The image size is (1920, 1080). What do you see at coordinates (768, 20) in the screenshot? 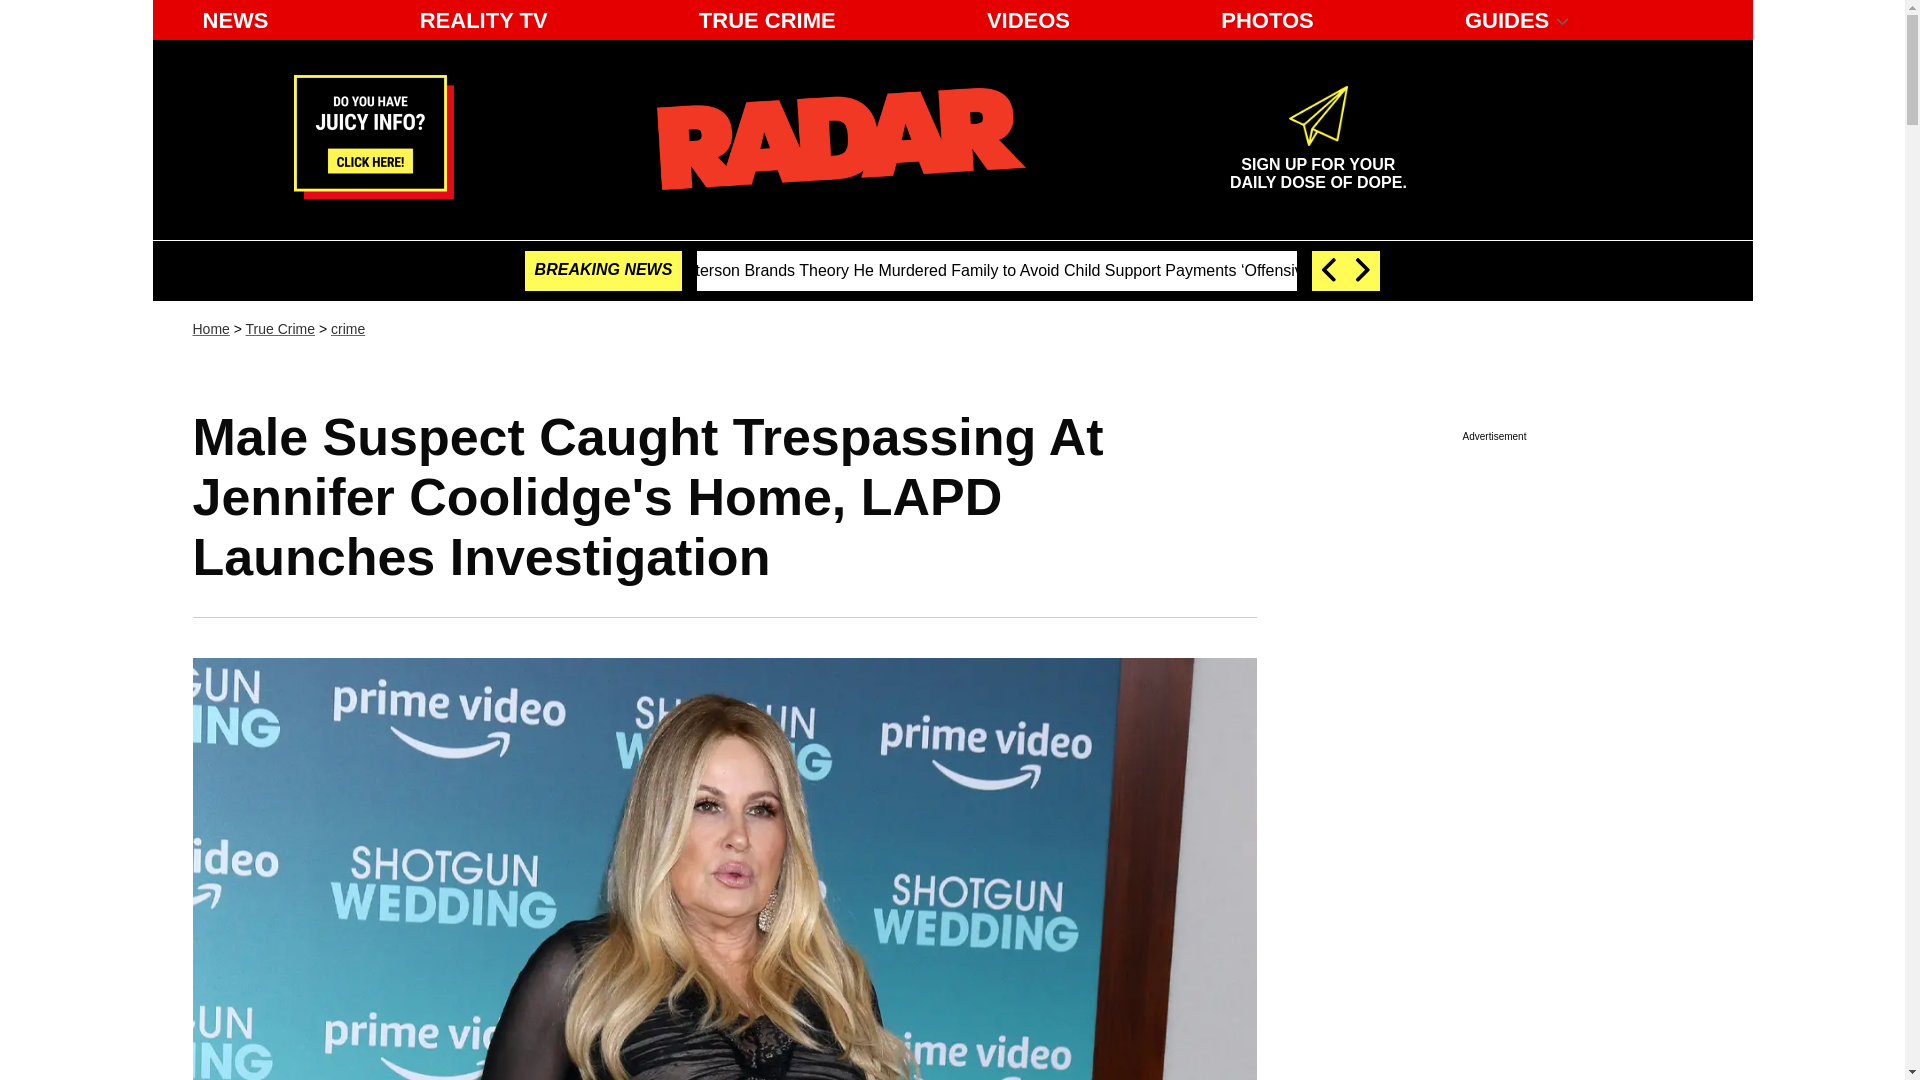
I see `TRUE CRIME` at bounding box center [768, 20].